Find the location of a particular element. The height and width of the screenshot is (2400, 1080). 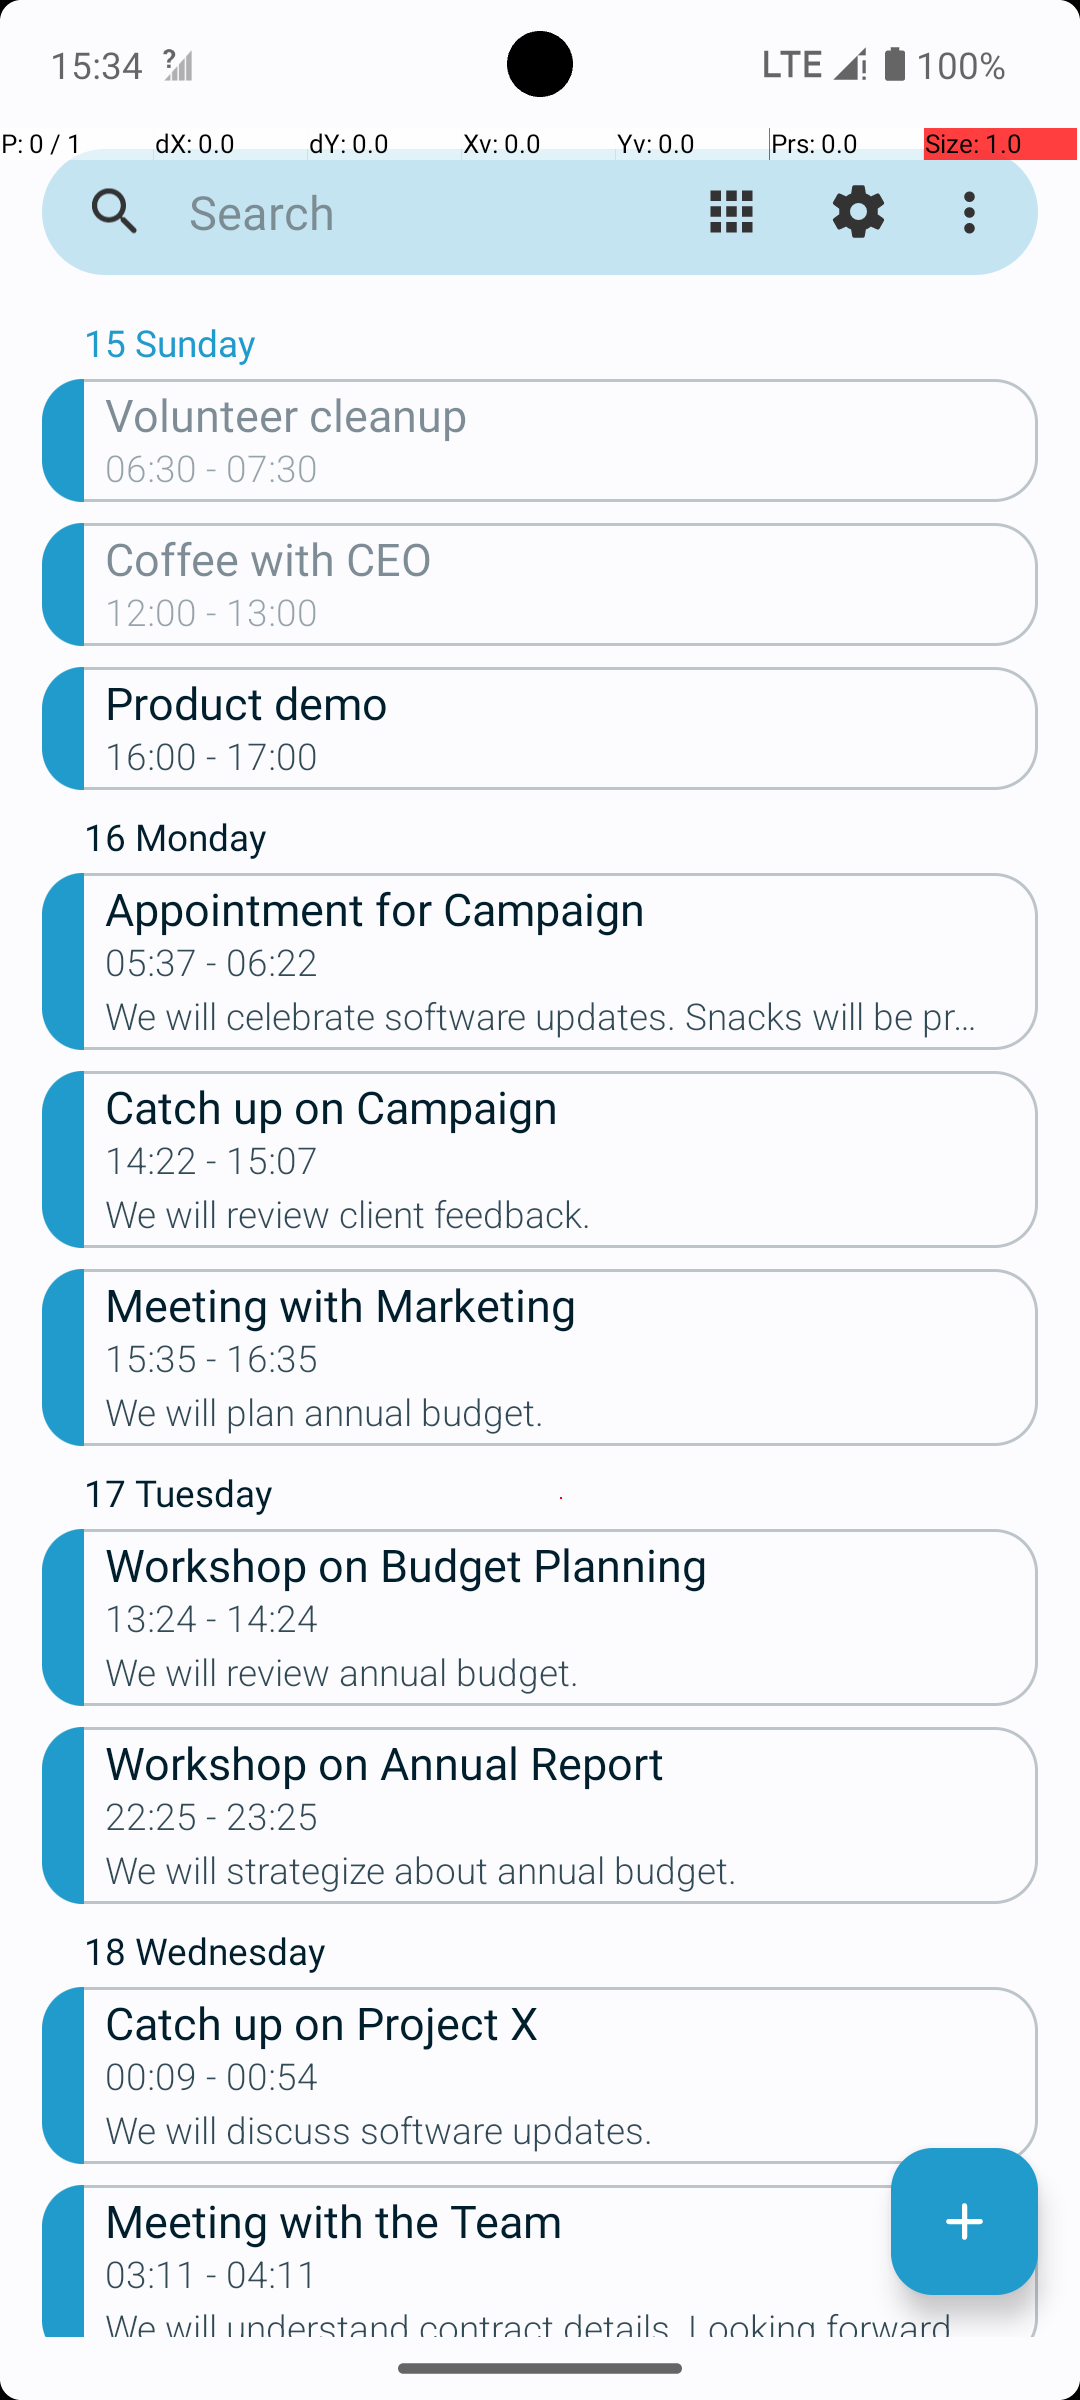

Product demo is located at coordinates (572, 702).